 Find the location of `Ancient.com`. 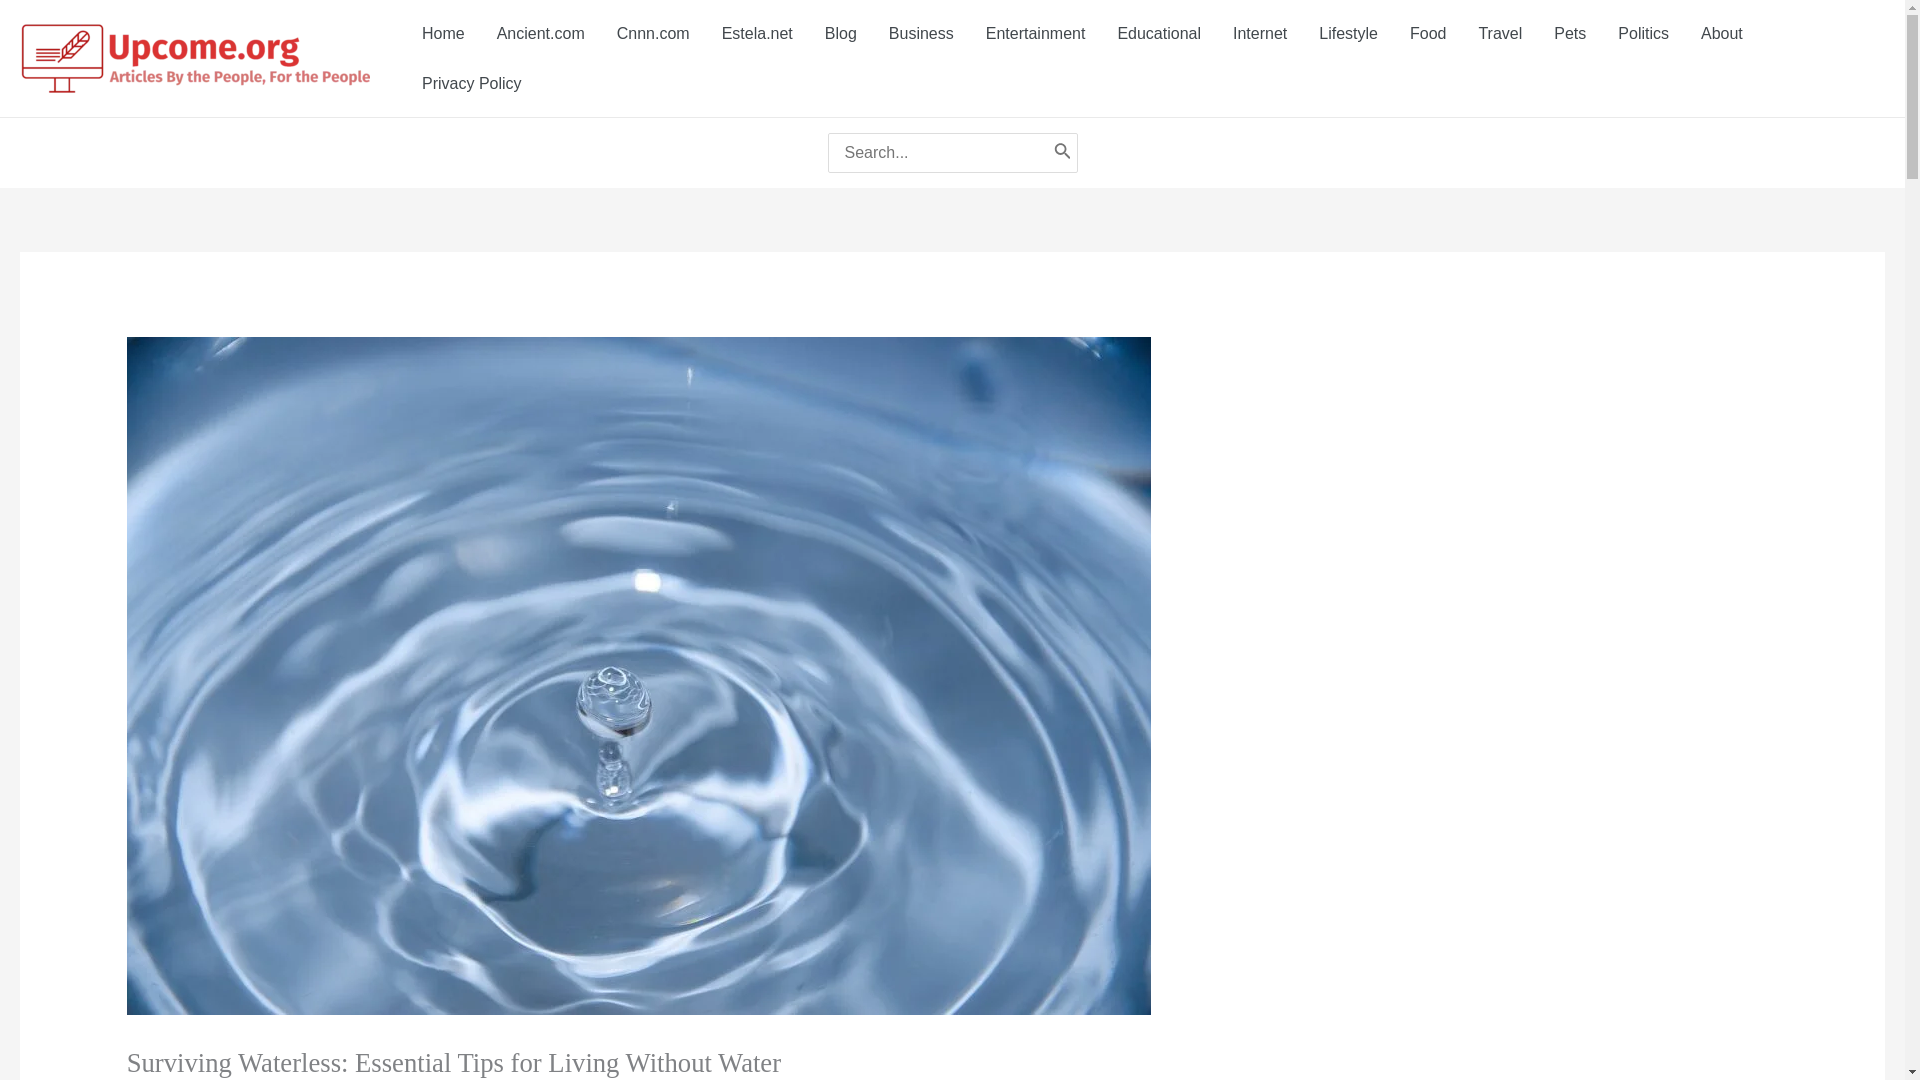

Ancient.com is located at coordinates (540, 32).